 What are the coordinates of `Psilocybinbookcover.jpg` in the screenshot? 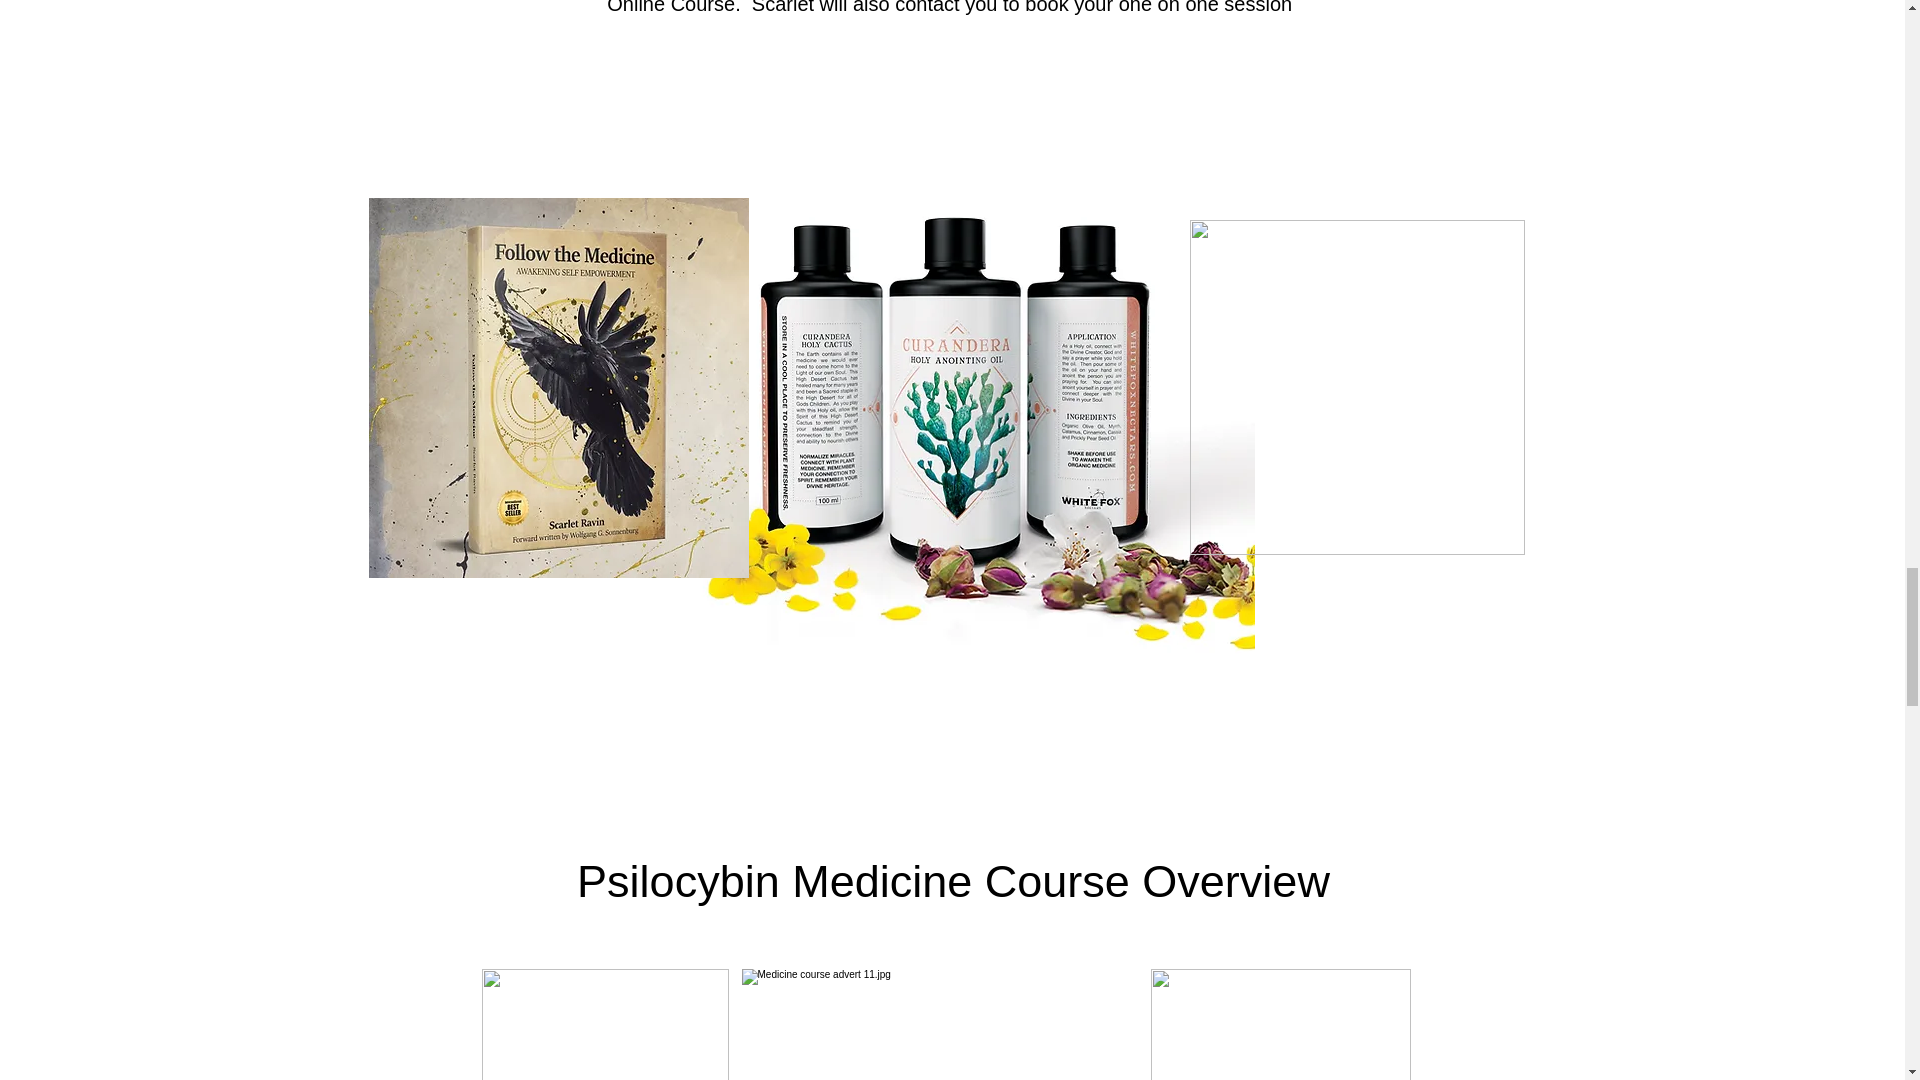 It's located at (1357, 388).